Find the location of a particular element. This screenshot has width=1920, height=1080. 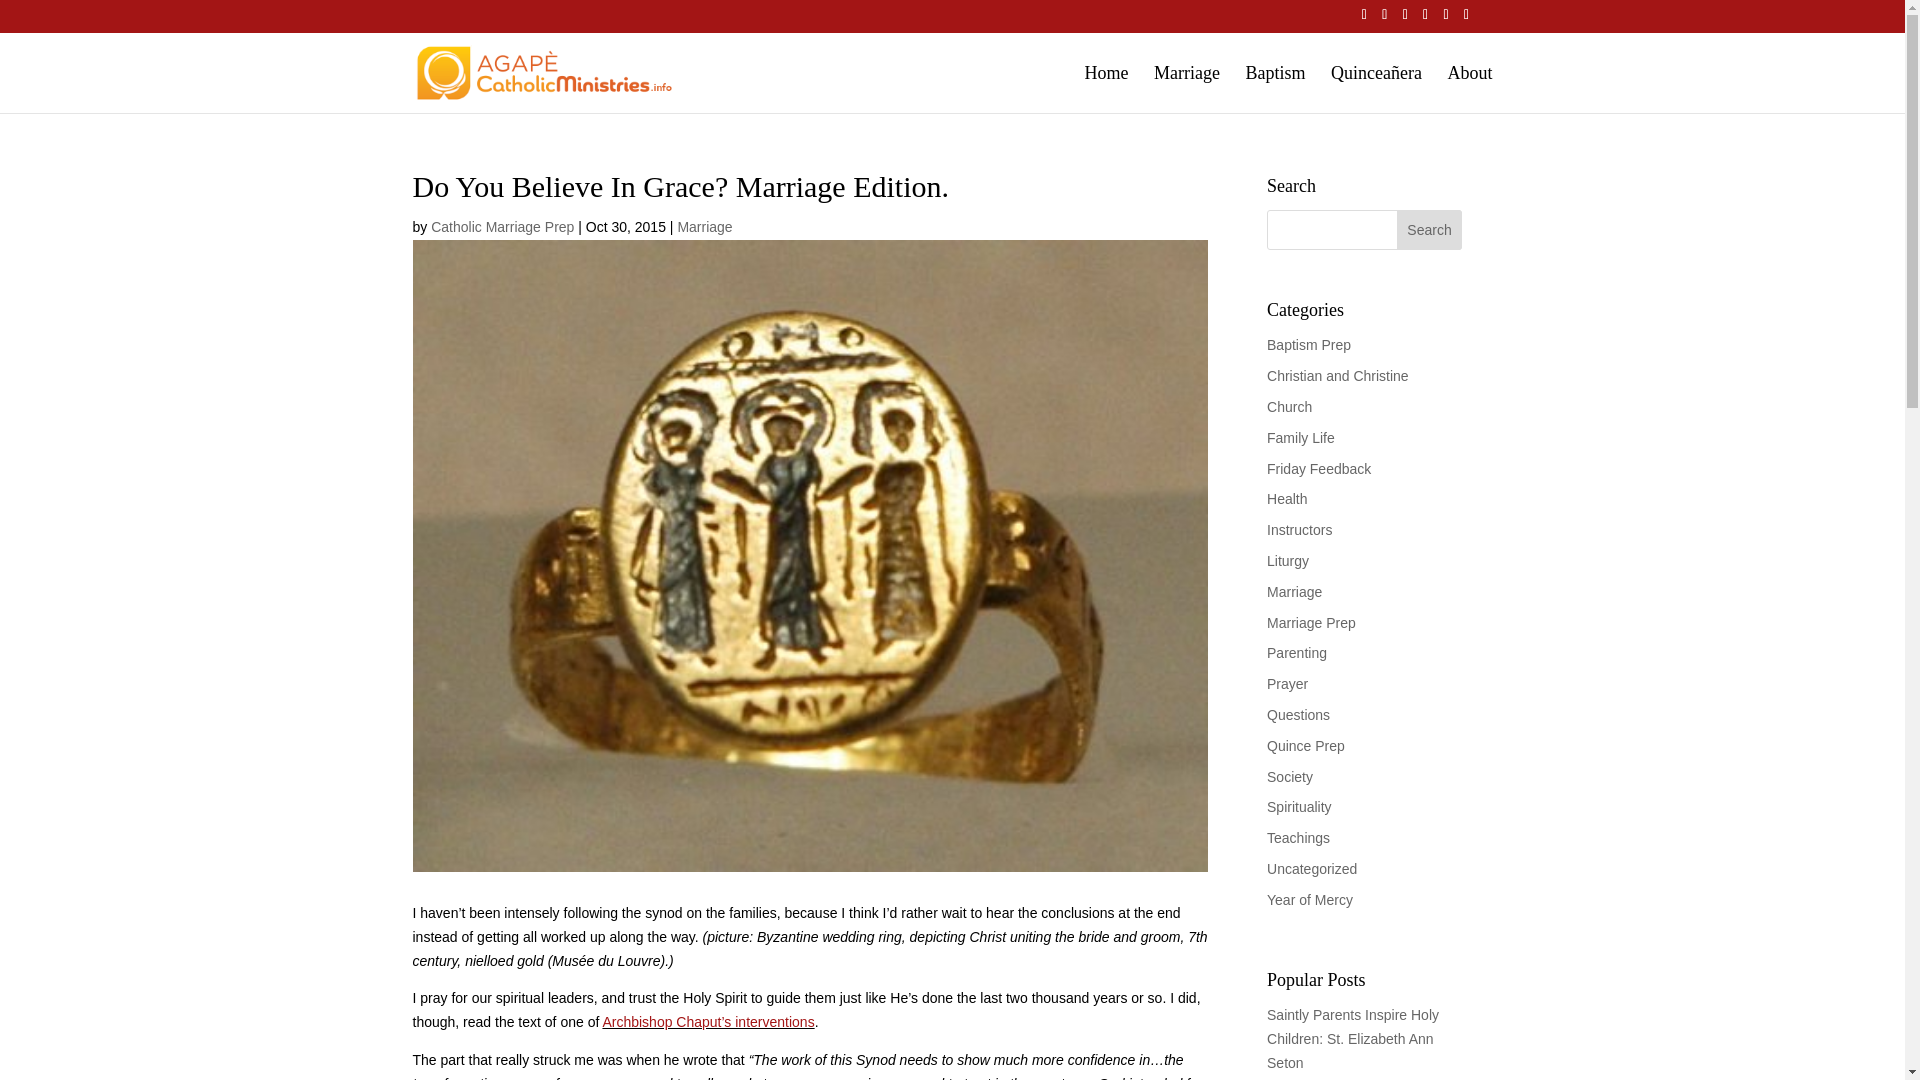

About is located at coordinates (1470, 89).